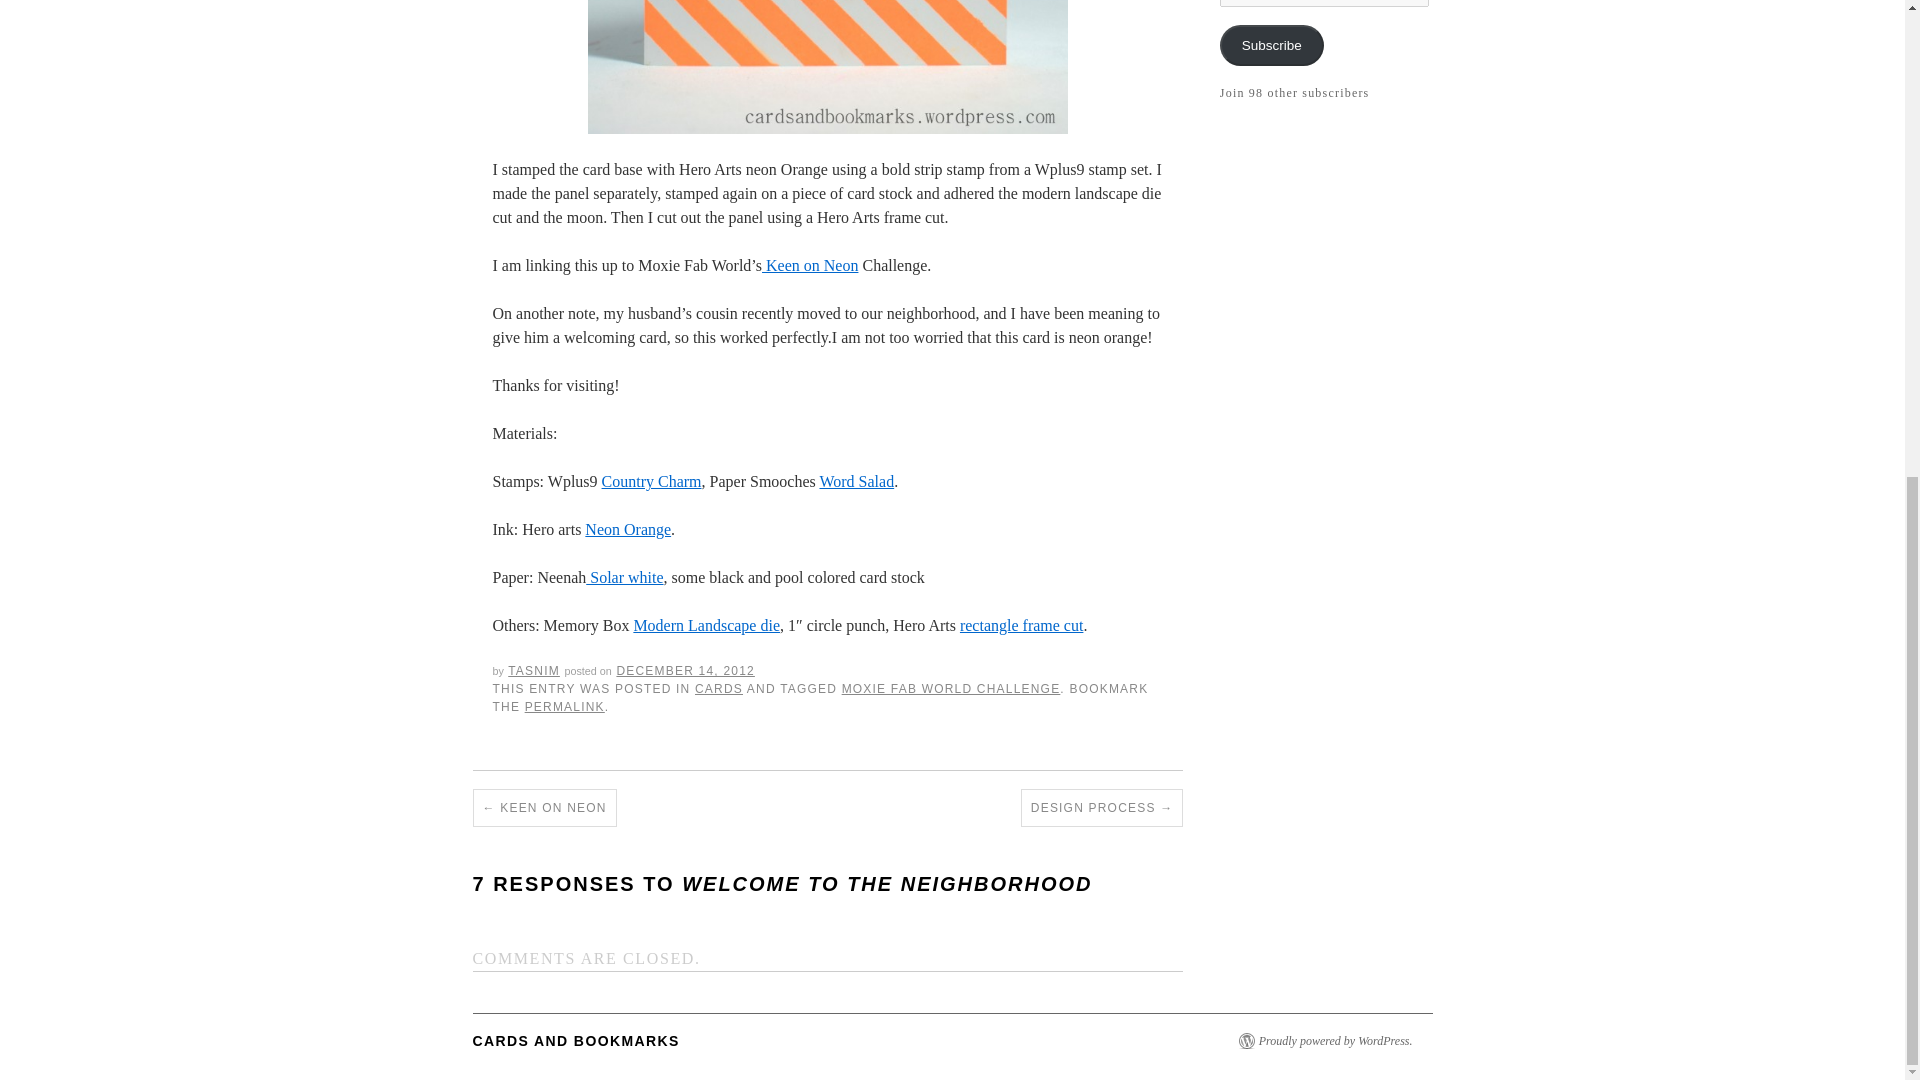  I want to click on Modern Landscape die, so click(706, 624).